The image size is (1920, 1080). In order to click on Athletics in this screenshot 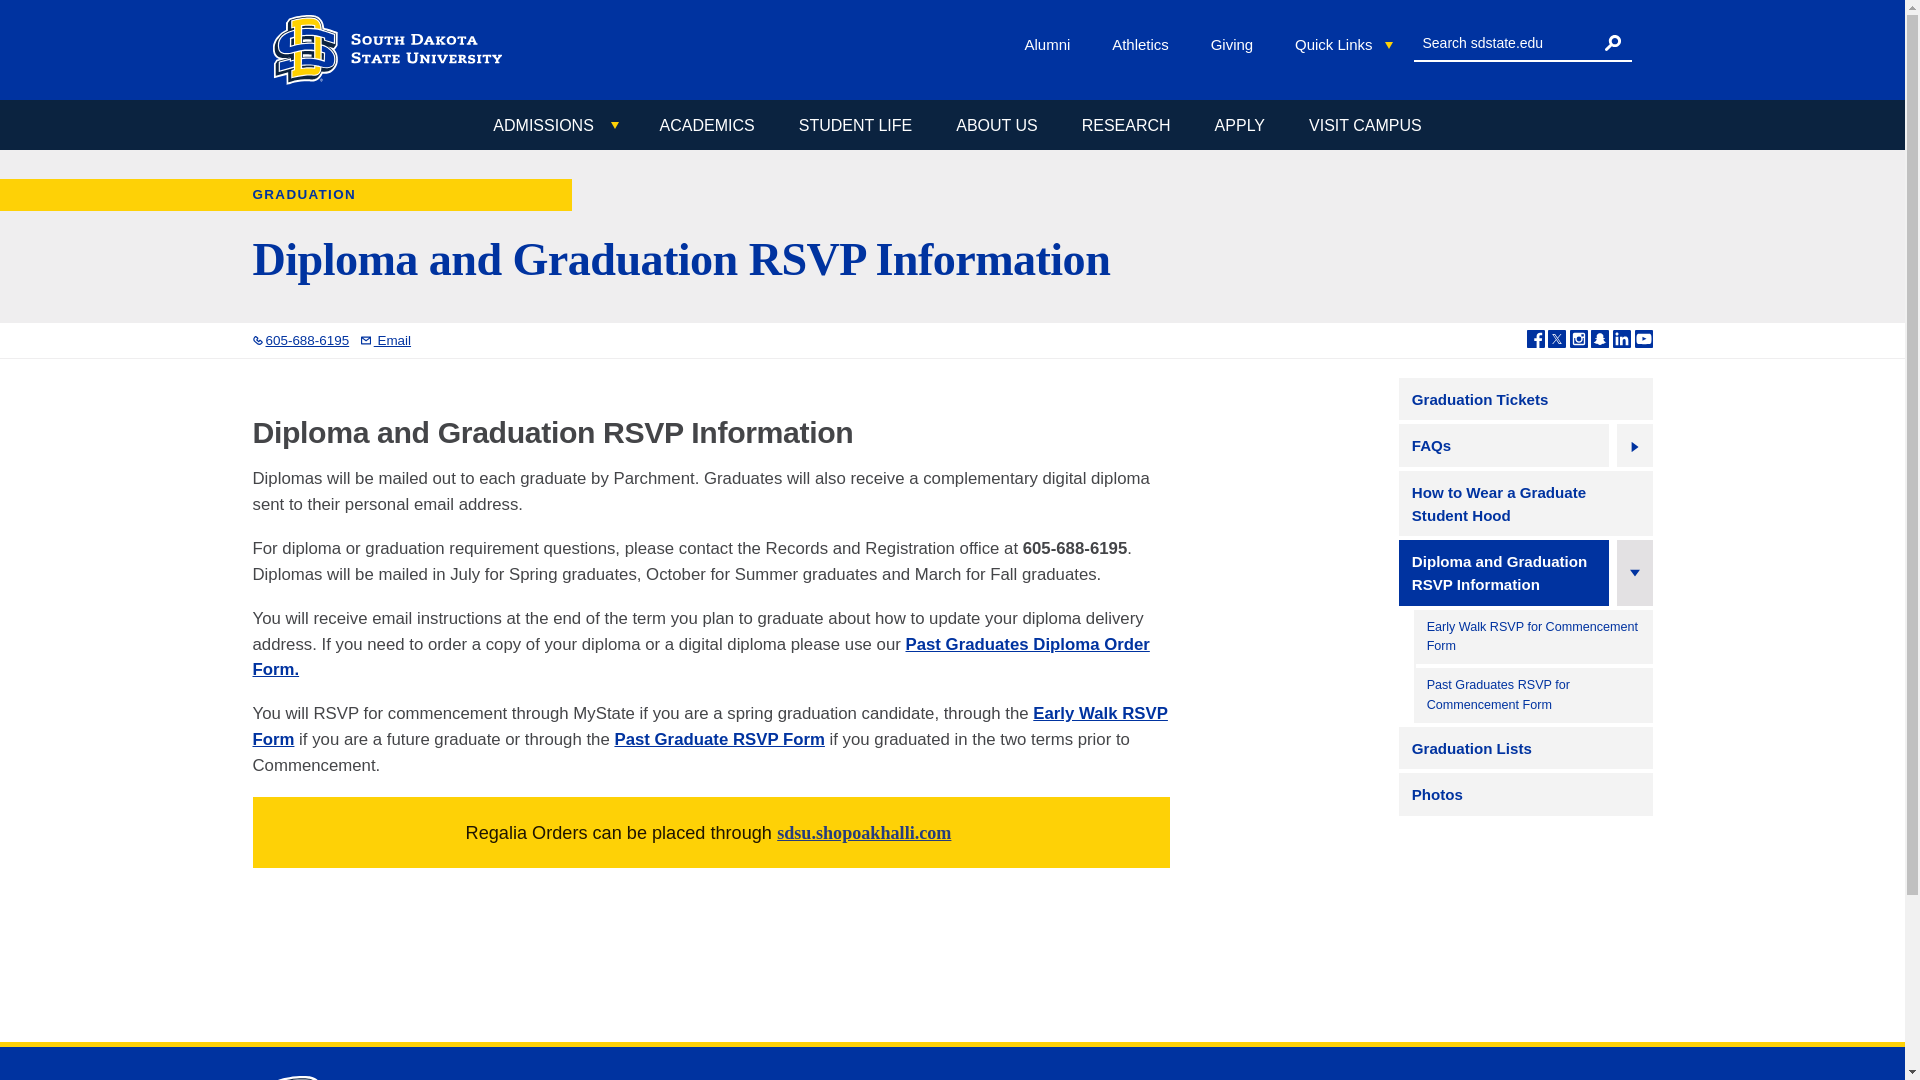, I will do `click(1144, 44)`.